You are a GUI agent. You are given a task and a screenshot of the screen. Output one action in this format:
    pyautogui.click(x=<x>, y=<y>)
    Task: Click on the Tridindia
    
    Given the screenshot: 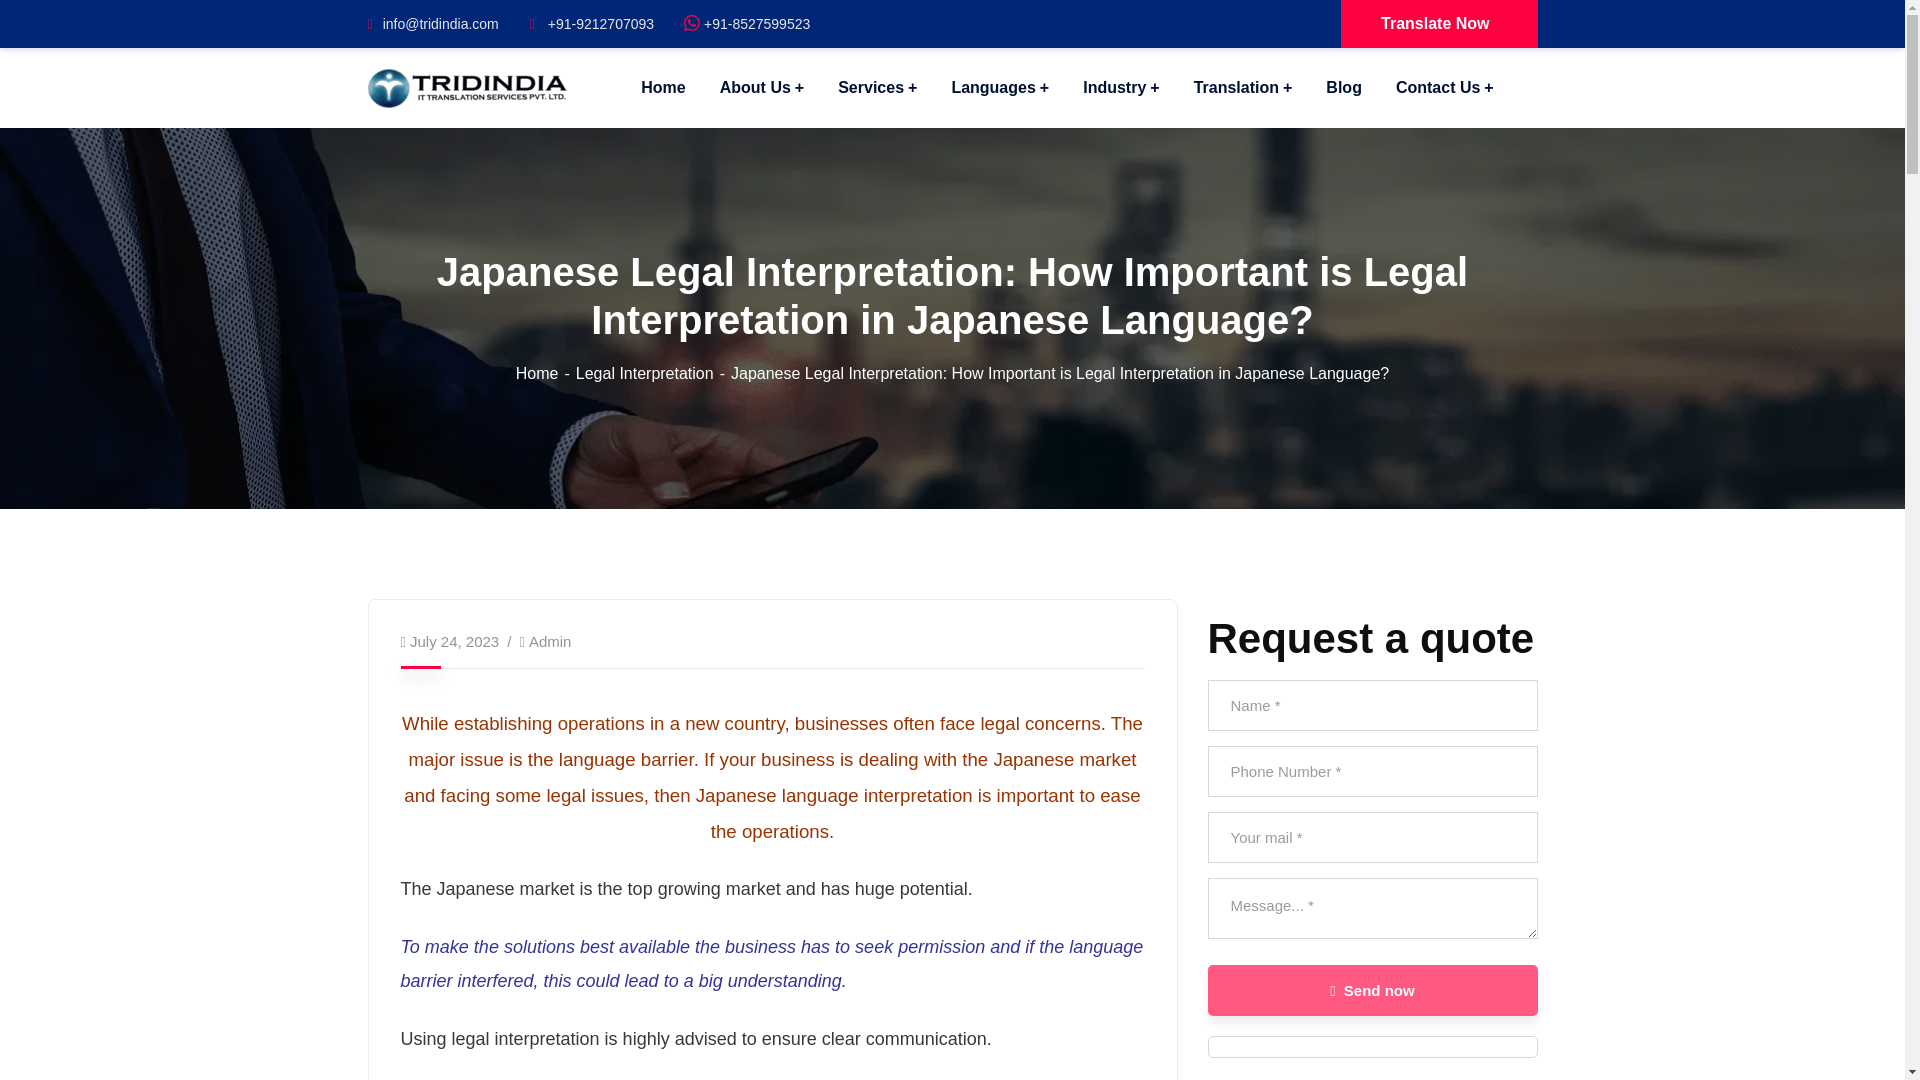 What is the action you would take?
    pyautogui.click(x=468, y=86)
    